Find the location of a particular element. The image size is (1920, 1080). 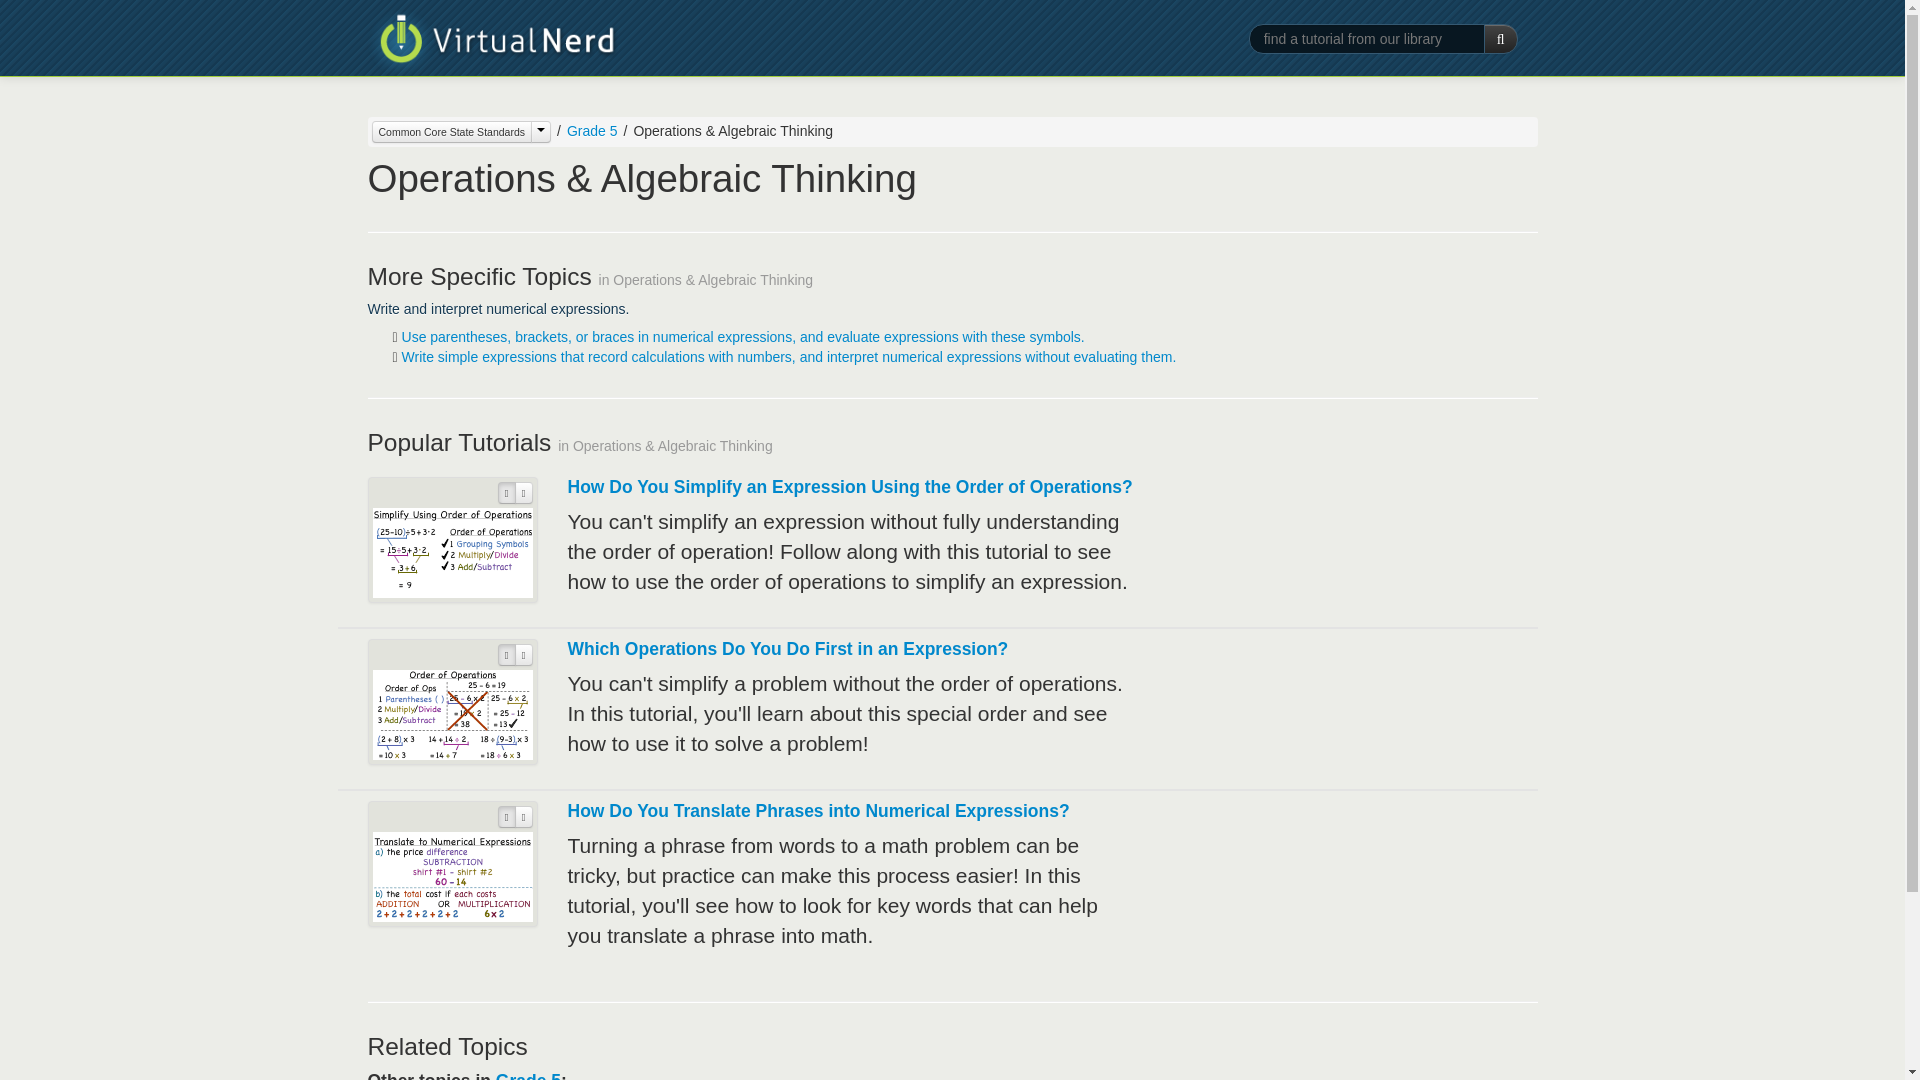

Virtual Nerd is located at coordinates (493, 42).